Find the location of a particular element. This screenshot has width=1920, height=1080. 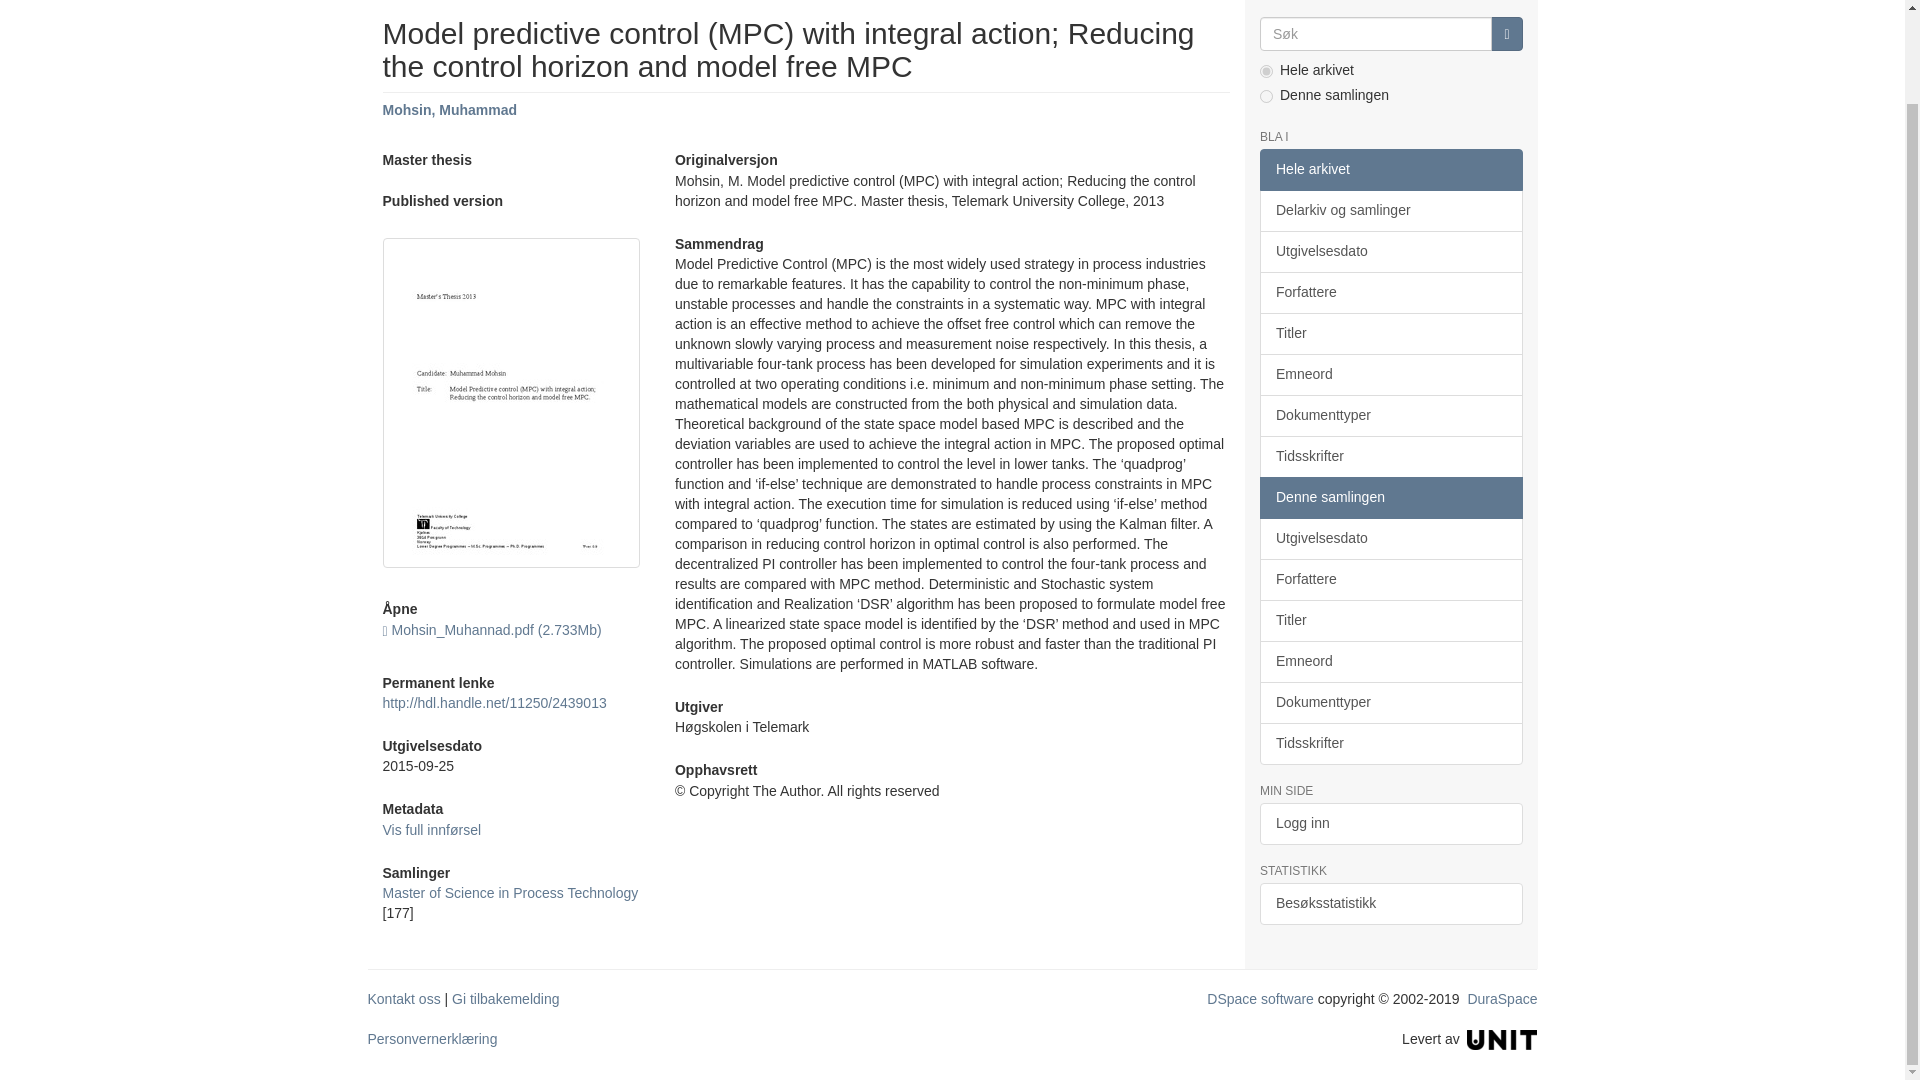

Dokumenttyper is located at coordinates (1390, 416).